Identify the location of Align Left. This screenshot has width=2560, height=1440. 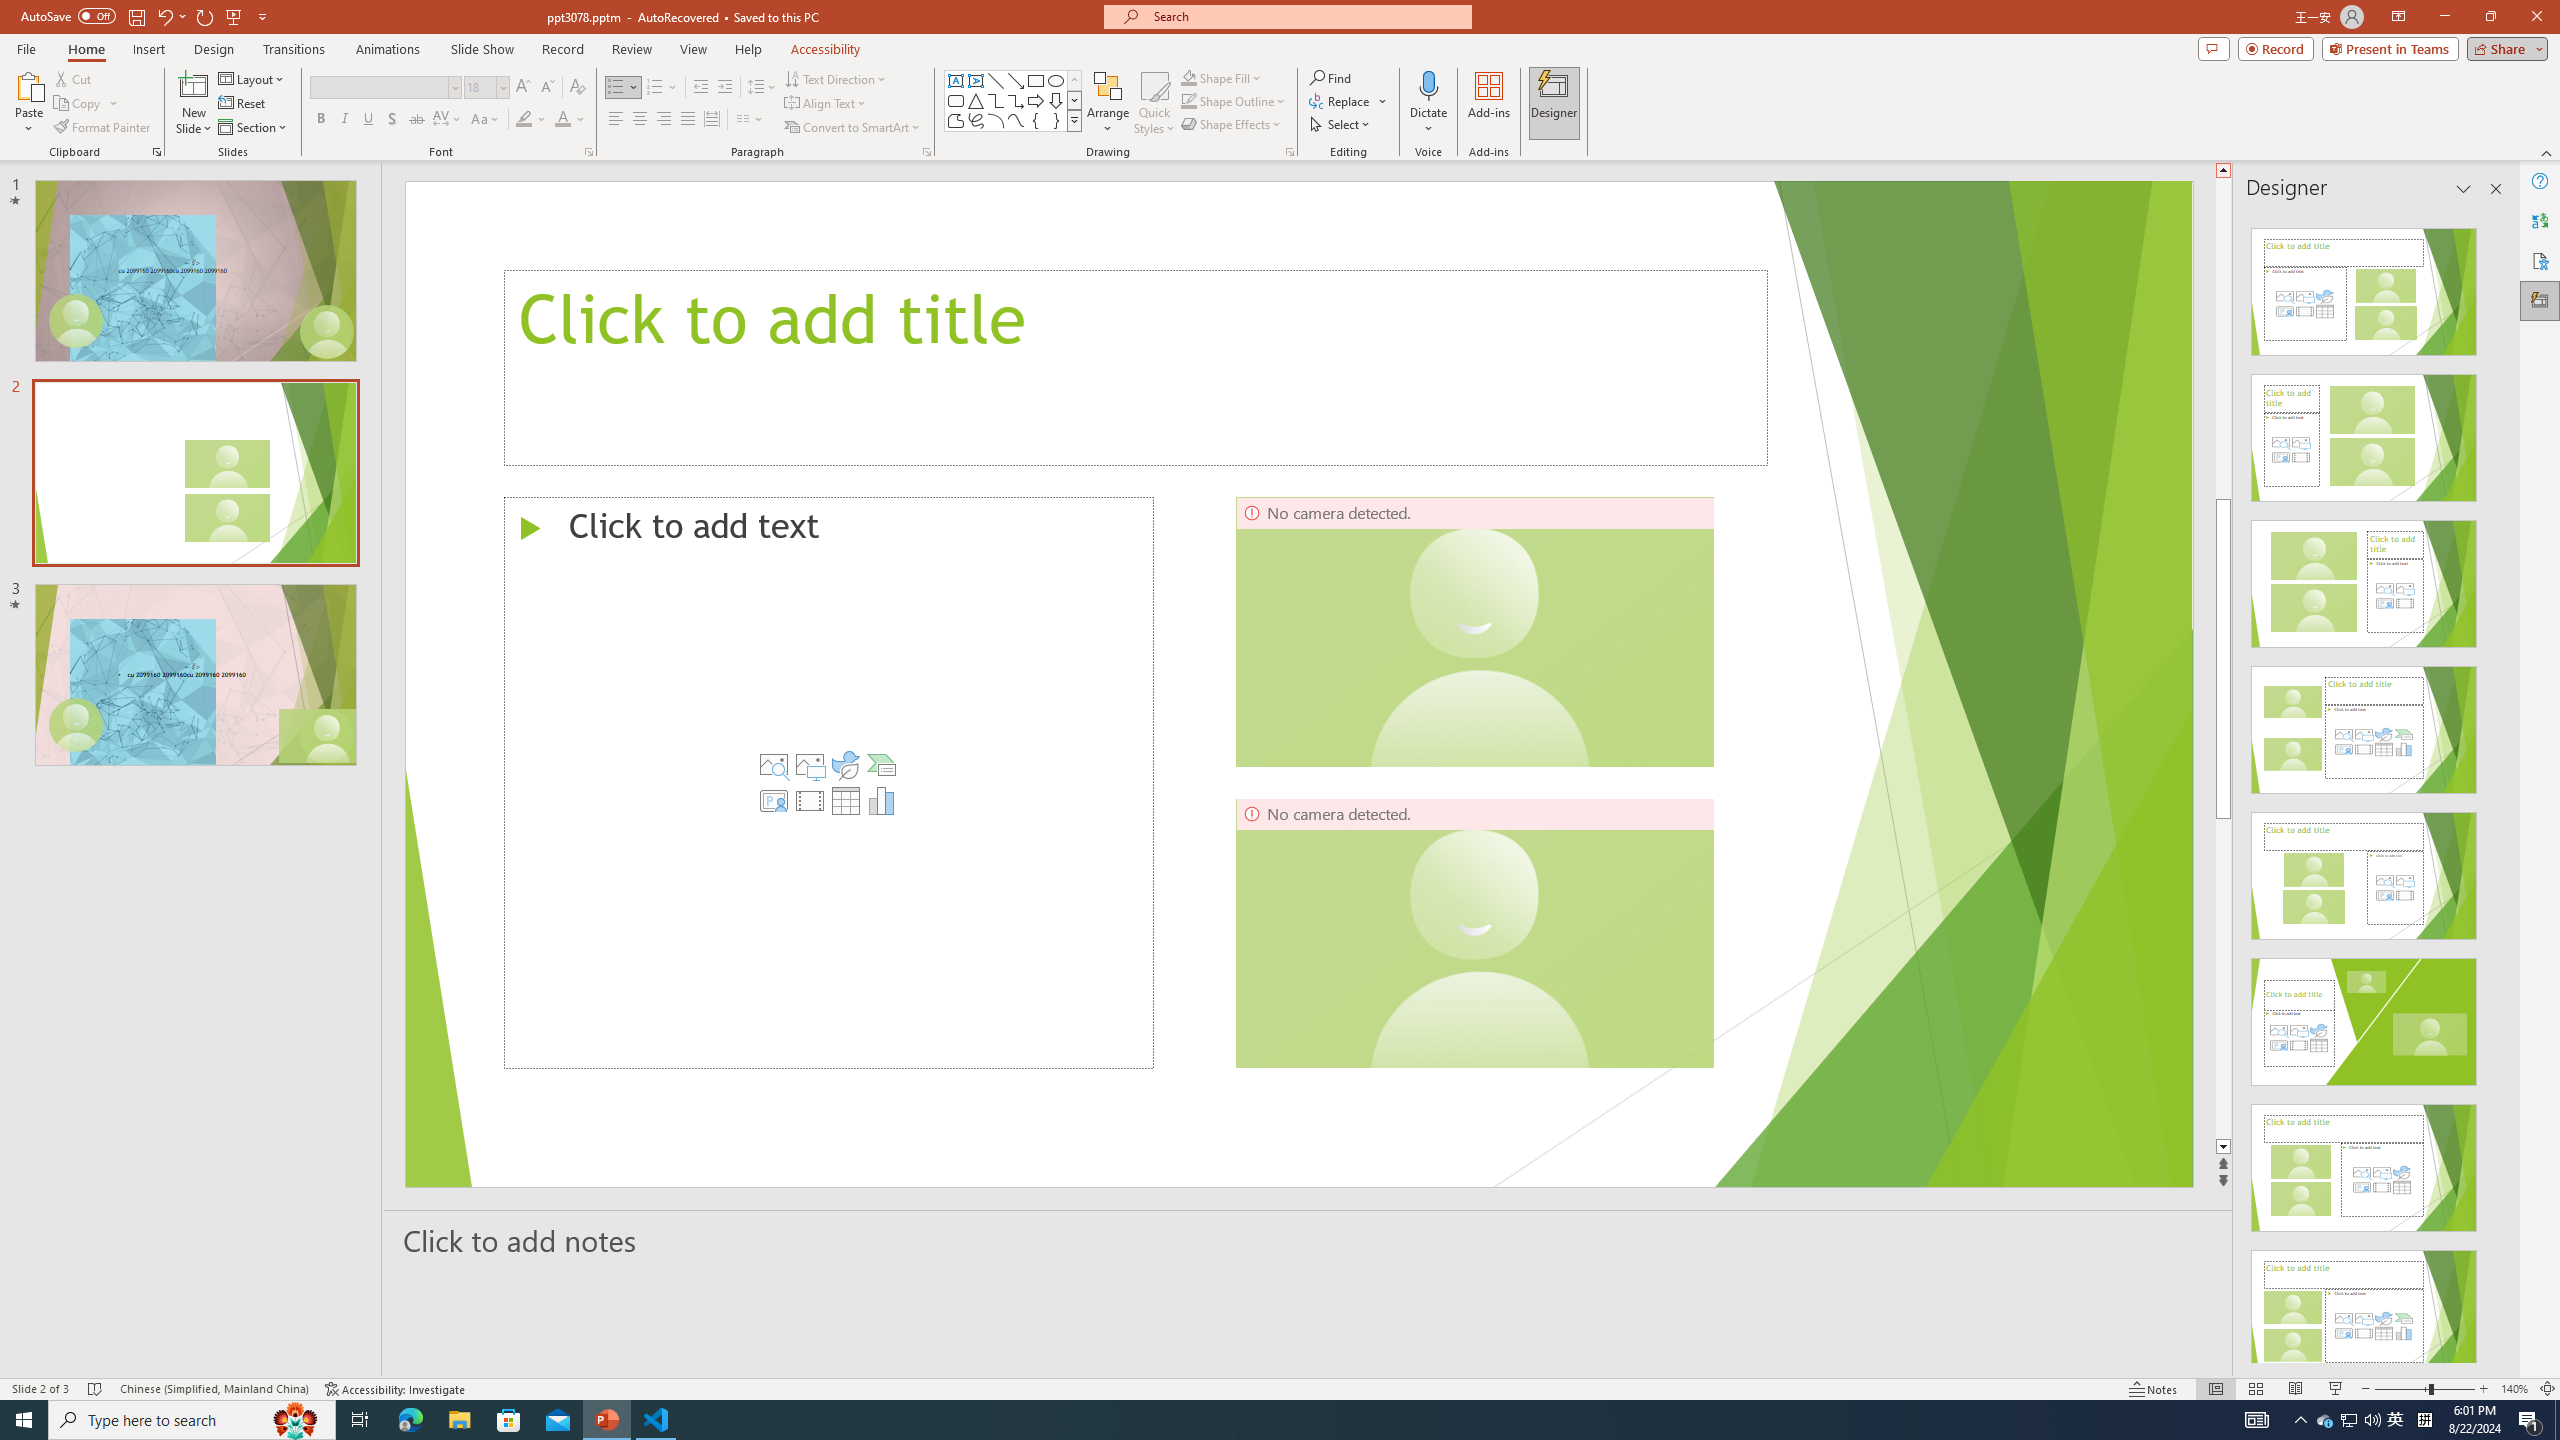
(616, 120).